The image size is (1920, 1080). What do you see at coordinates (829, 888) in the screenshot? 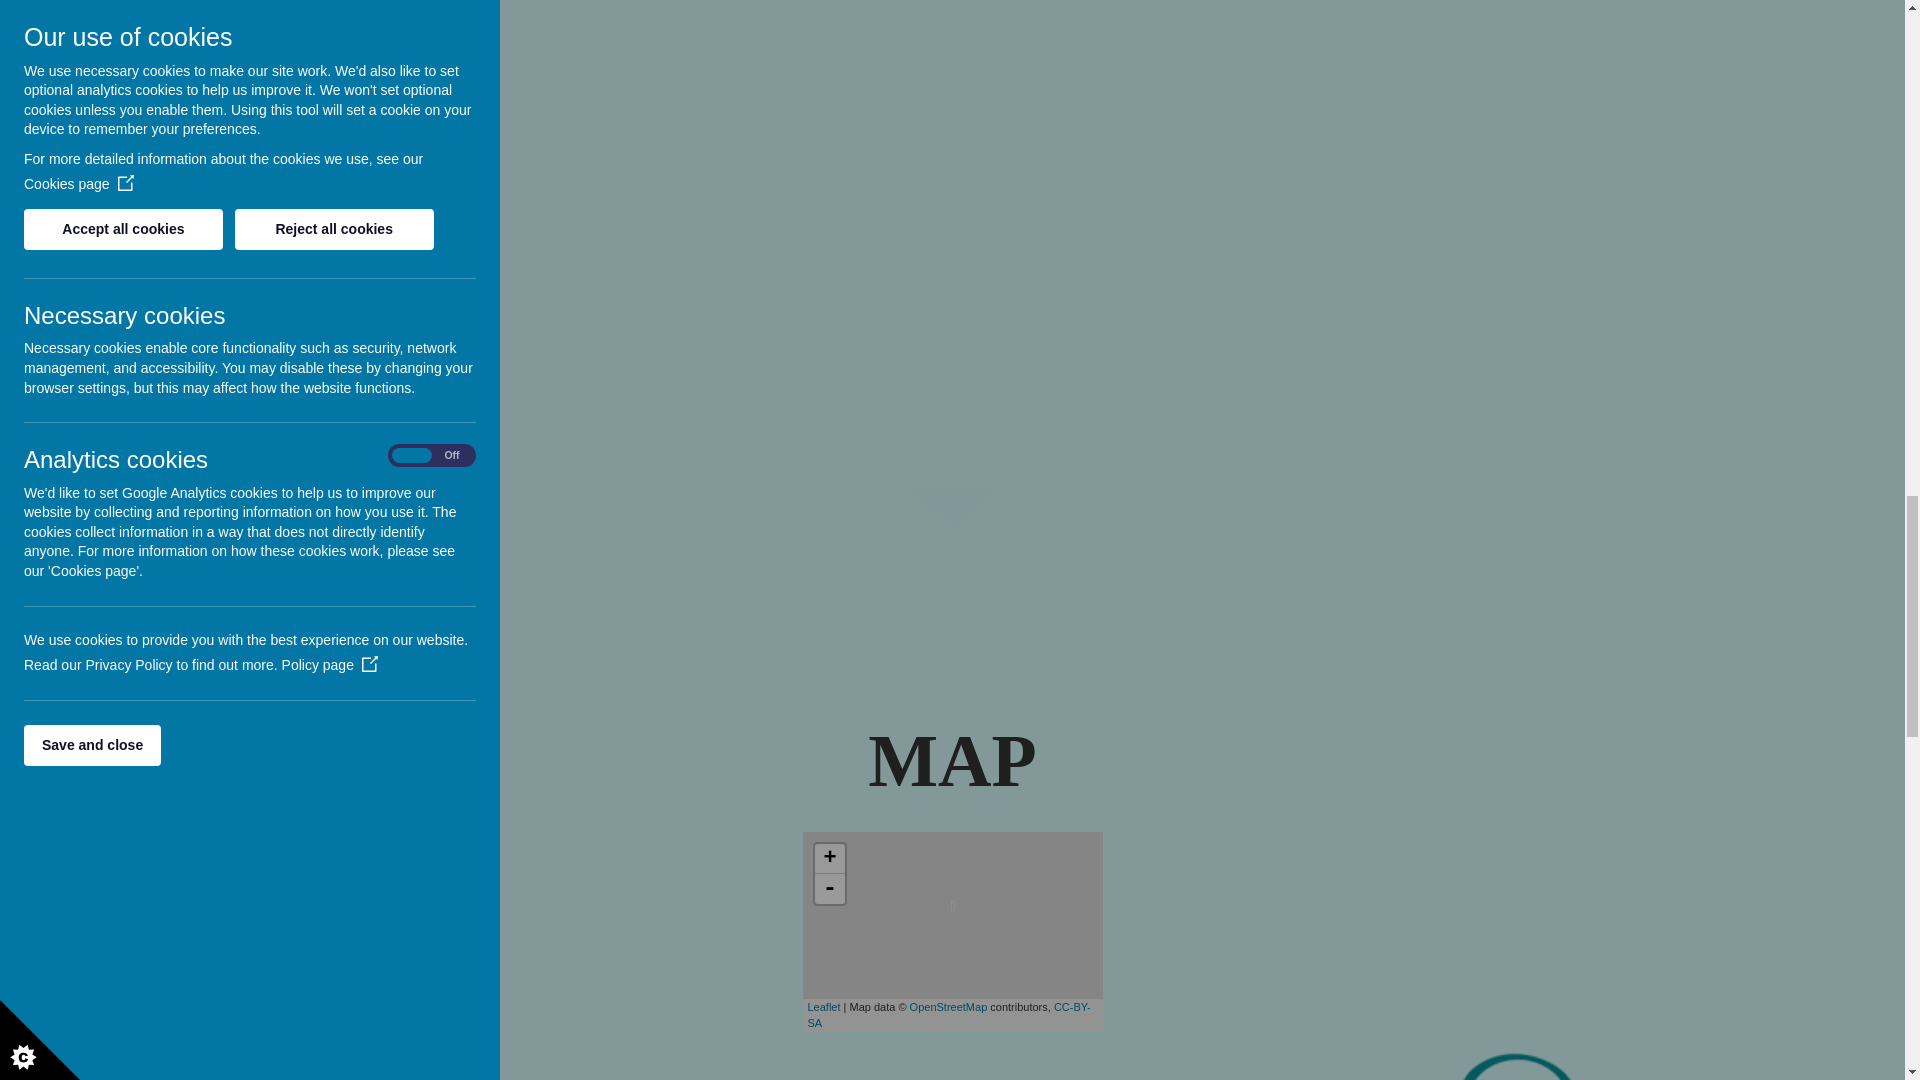
I see `Zoom out` at bounding box center [829, 888].